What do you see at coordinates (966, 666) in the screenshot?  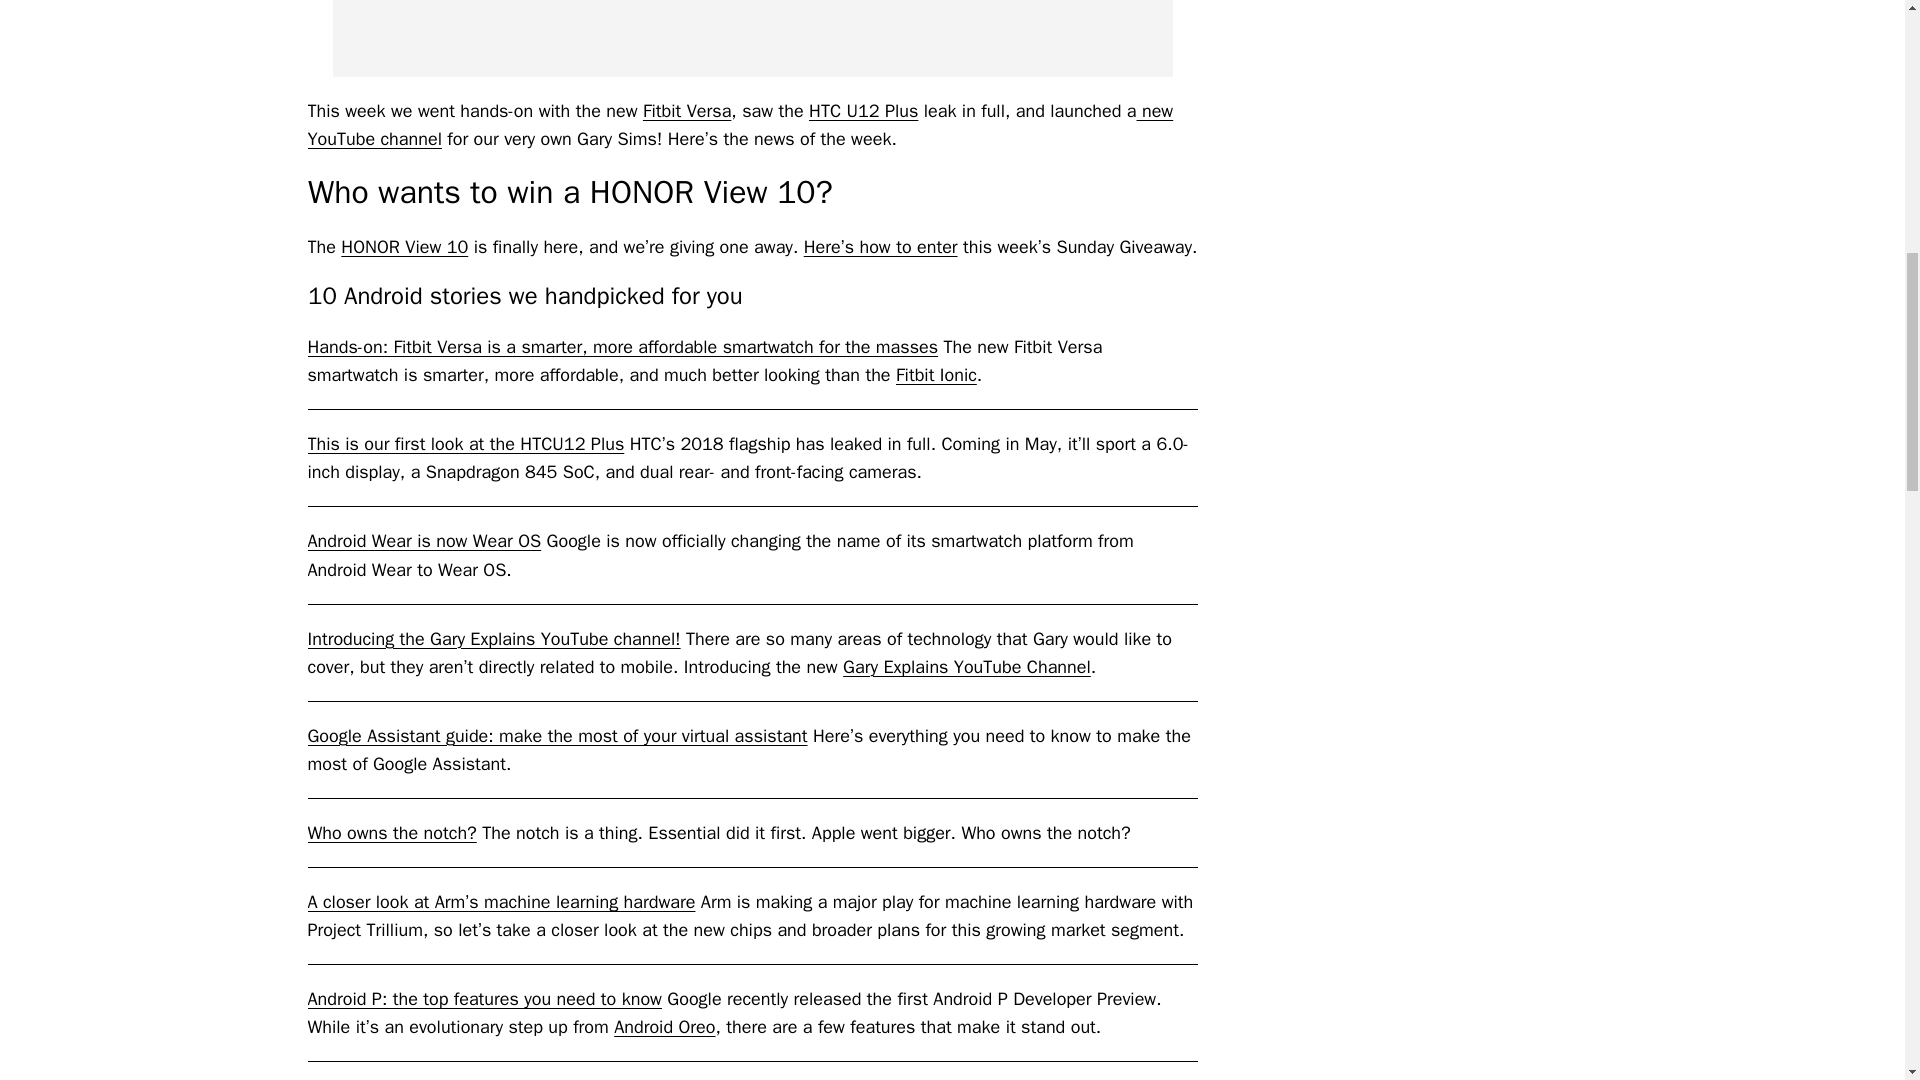 I see `Gary Explains YouTube Channel` at bounding box center [966, 666].